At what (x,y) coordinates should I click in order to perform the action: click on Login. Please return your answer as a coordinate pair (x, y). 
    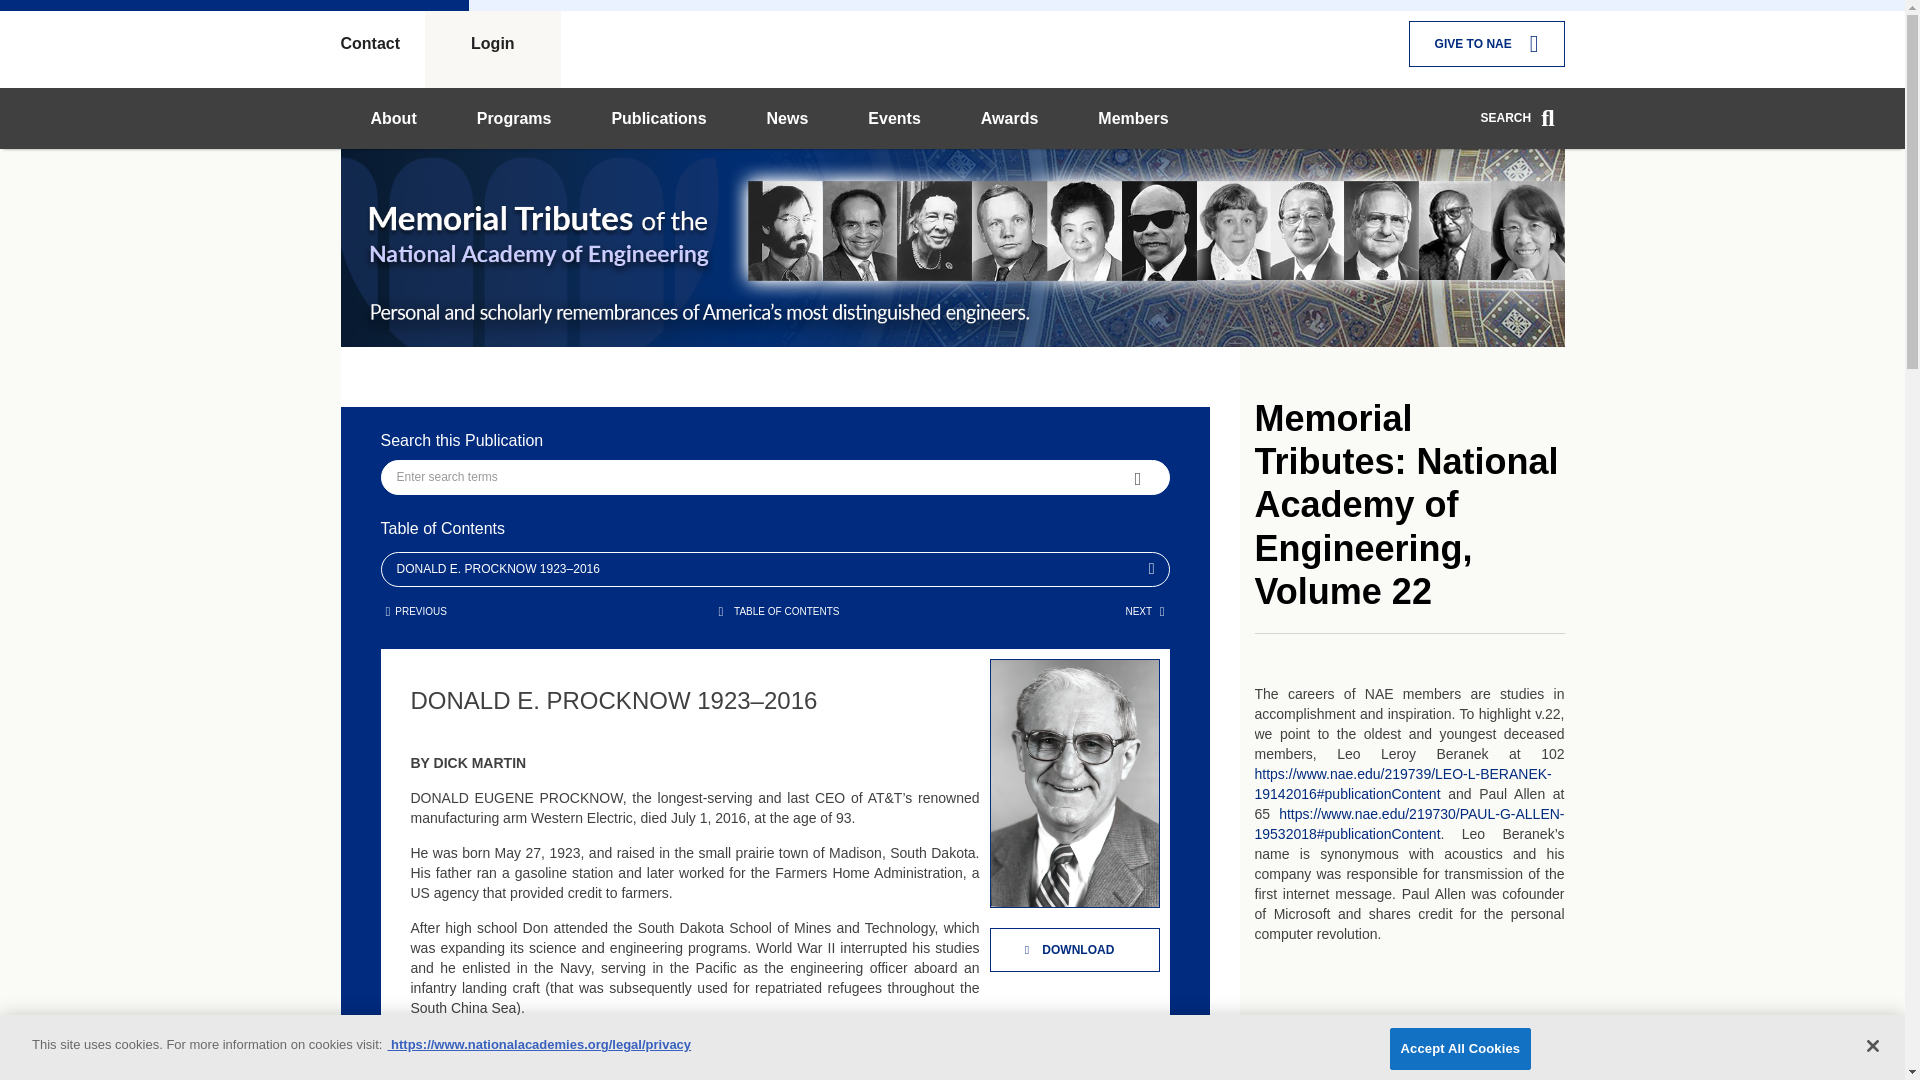
    Looking at the image, I should click on (492, 44).